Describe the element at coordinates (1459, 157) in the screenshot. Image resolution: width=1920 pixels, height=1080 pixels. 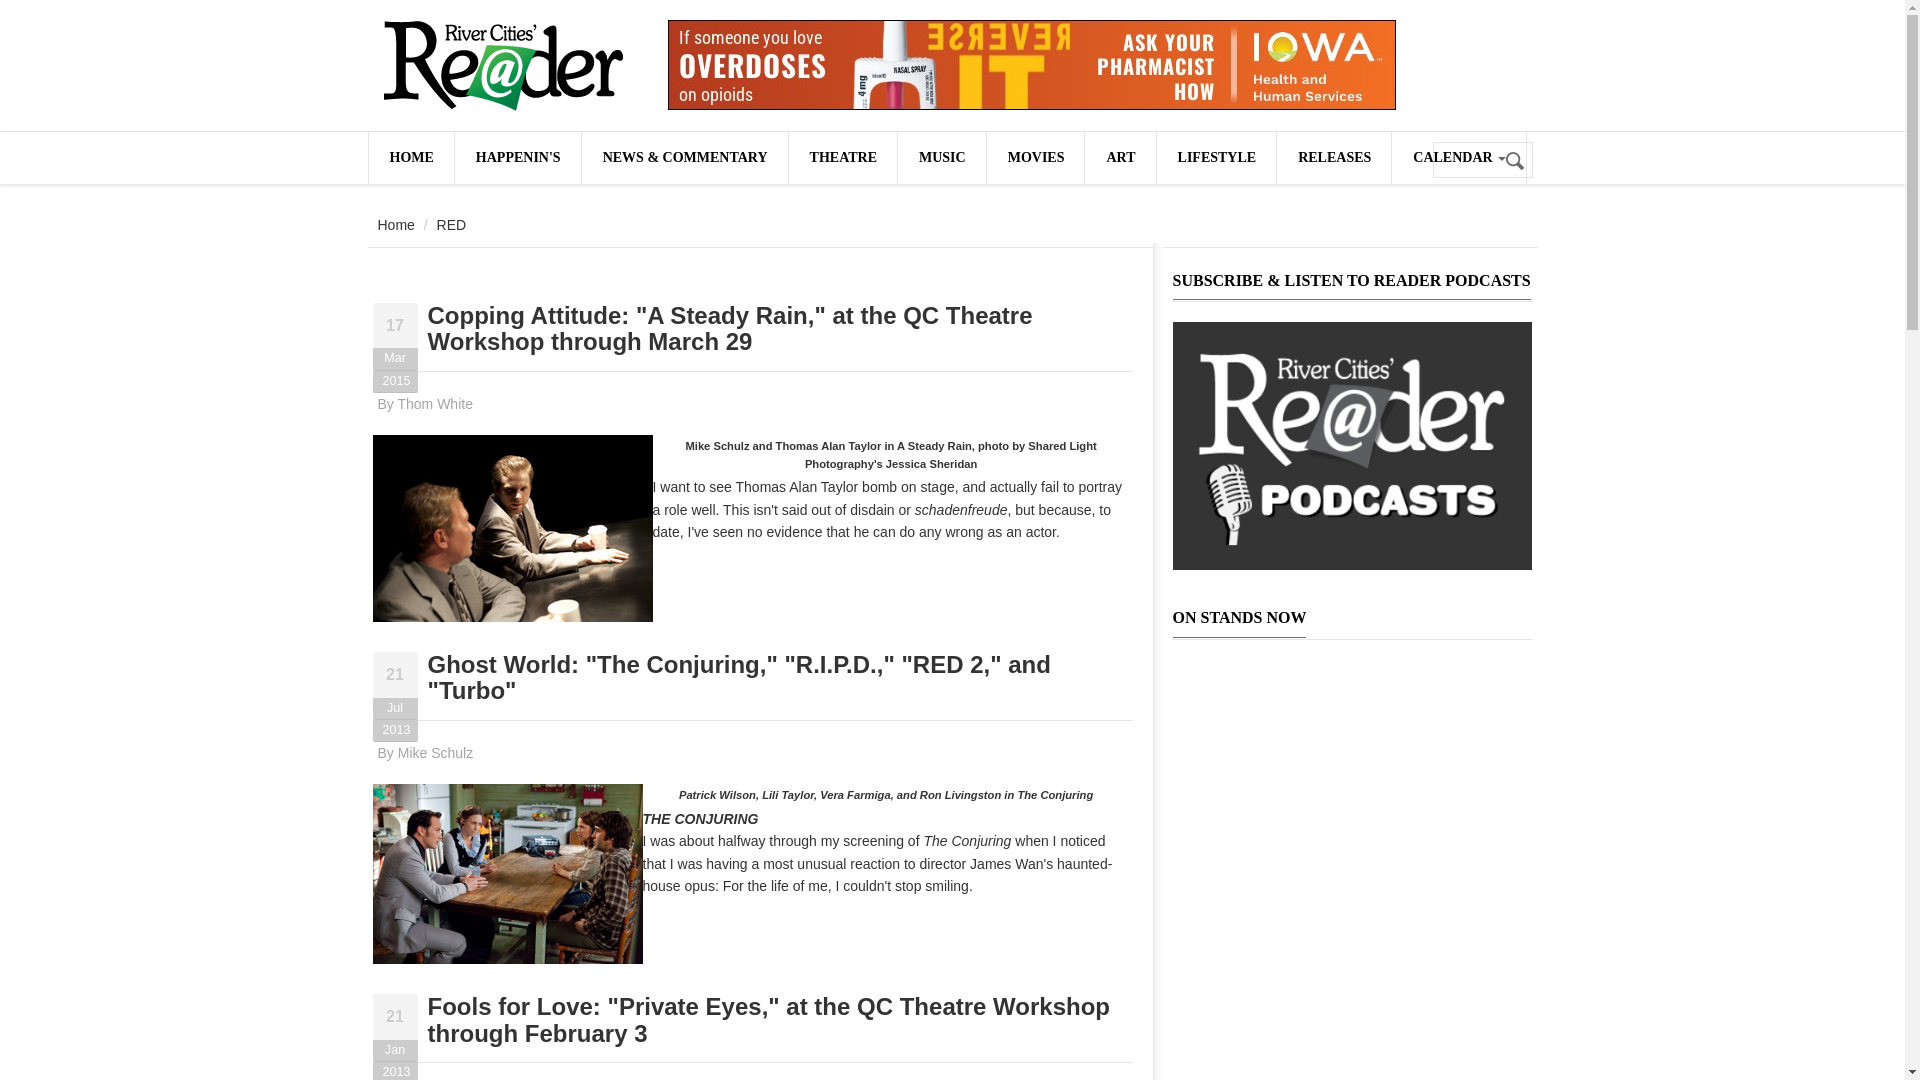
I see `Calendar` at that location.